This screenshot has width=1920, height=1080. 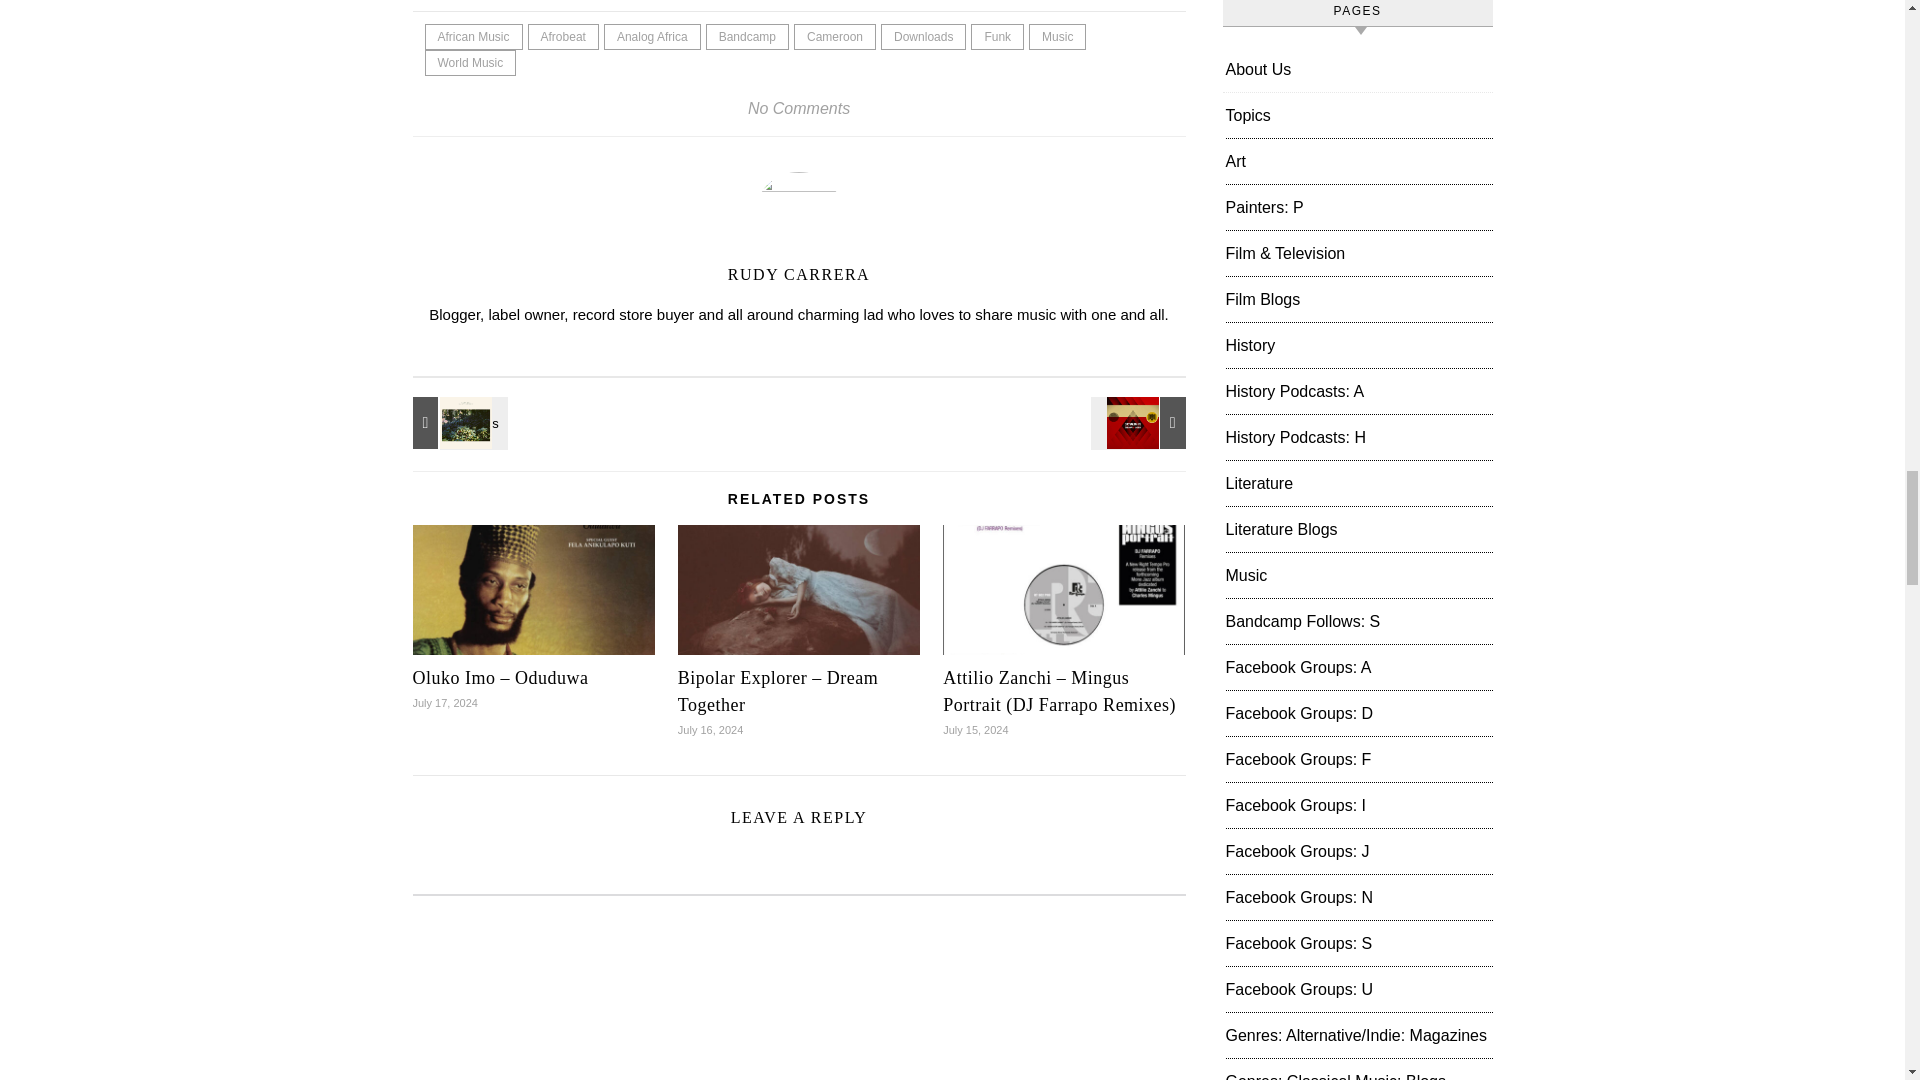 I want to click on World Music, so click(x=470, y=62).